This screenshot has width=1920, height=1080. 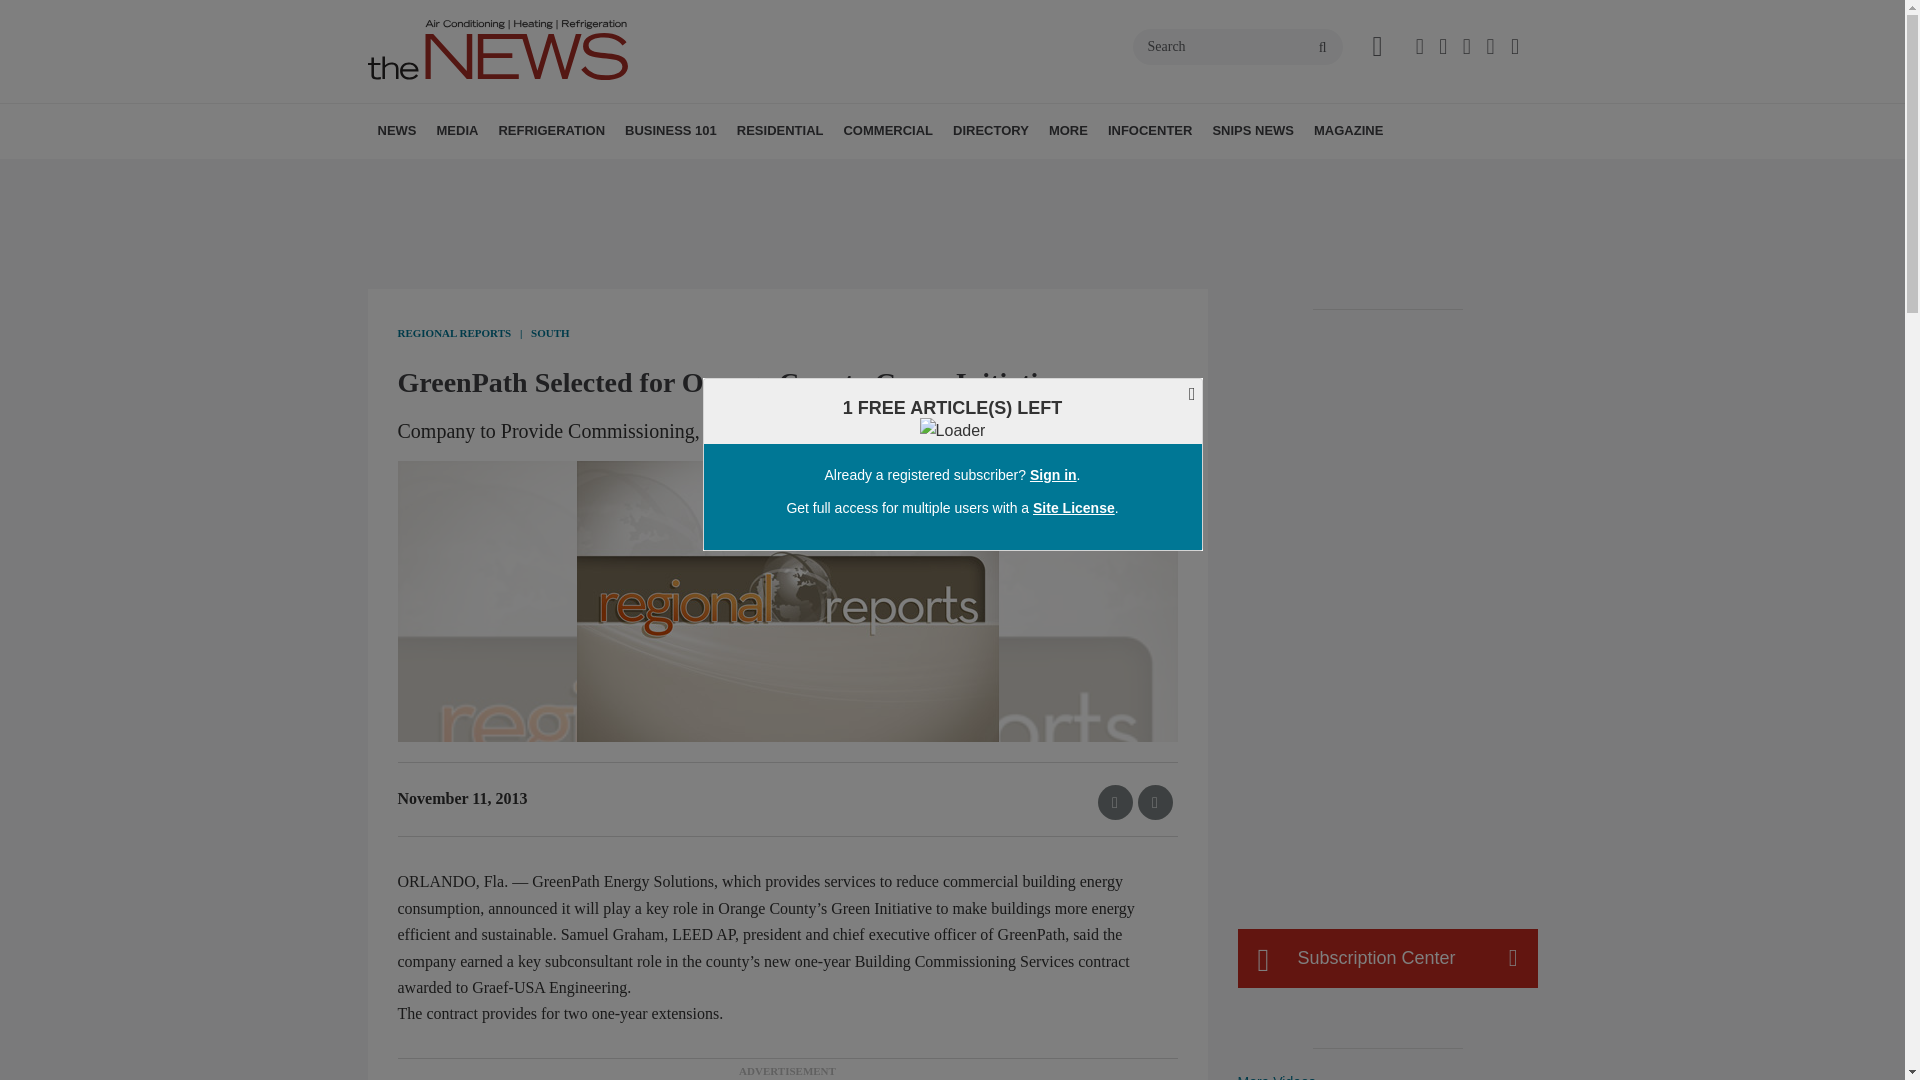 What do you see at coordinates (583, 175) in the screenshot?
I see `EBOOKS` at bounding box center [583, 175].